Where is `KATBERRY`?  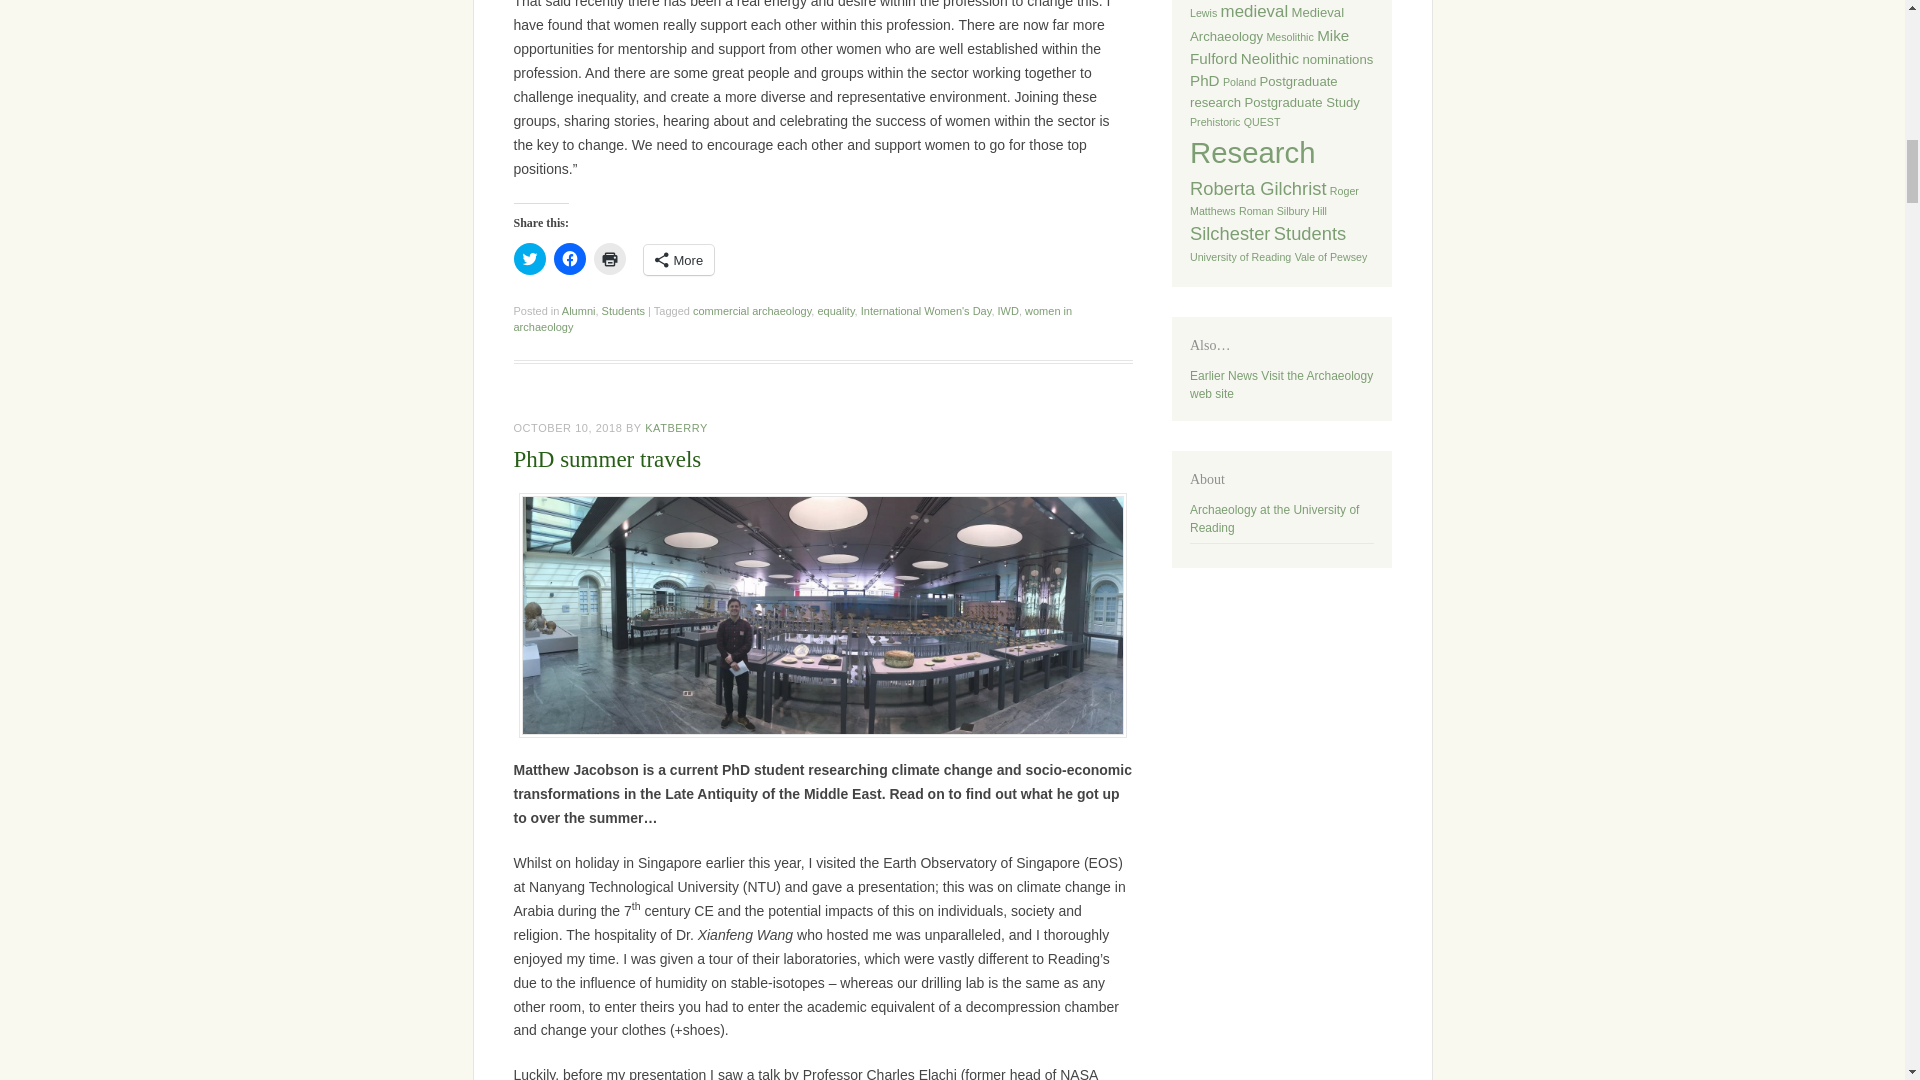
KATBERRY is located at coordinates (676, 428).